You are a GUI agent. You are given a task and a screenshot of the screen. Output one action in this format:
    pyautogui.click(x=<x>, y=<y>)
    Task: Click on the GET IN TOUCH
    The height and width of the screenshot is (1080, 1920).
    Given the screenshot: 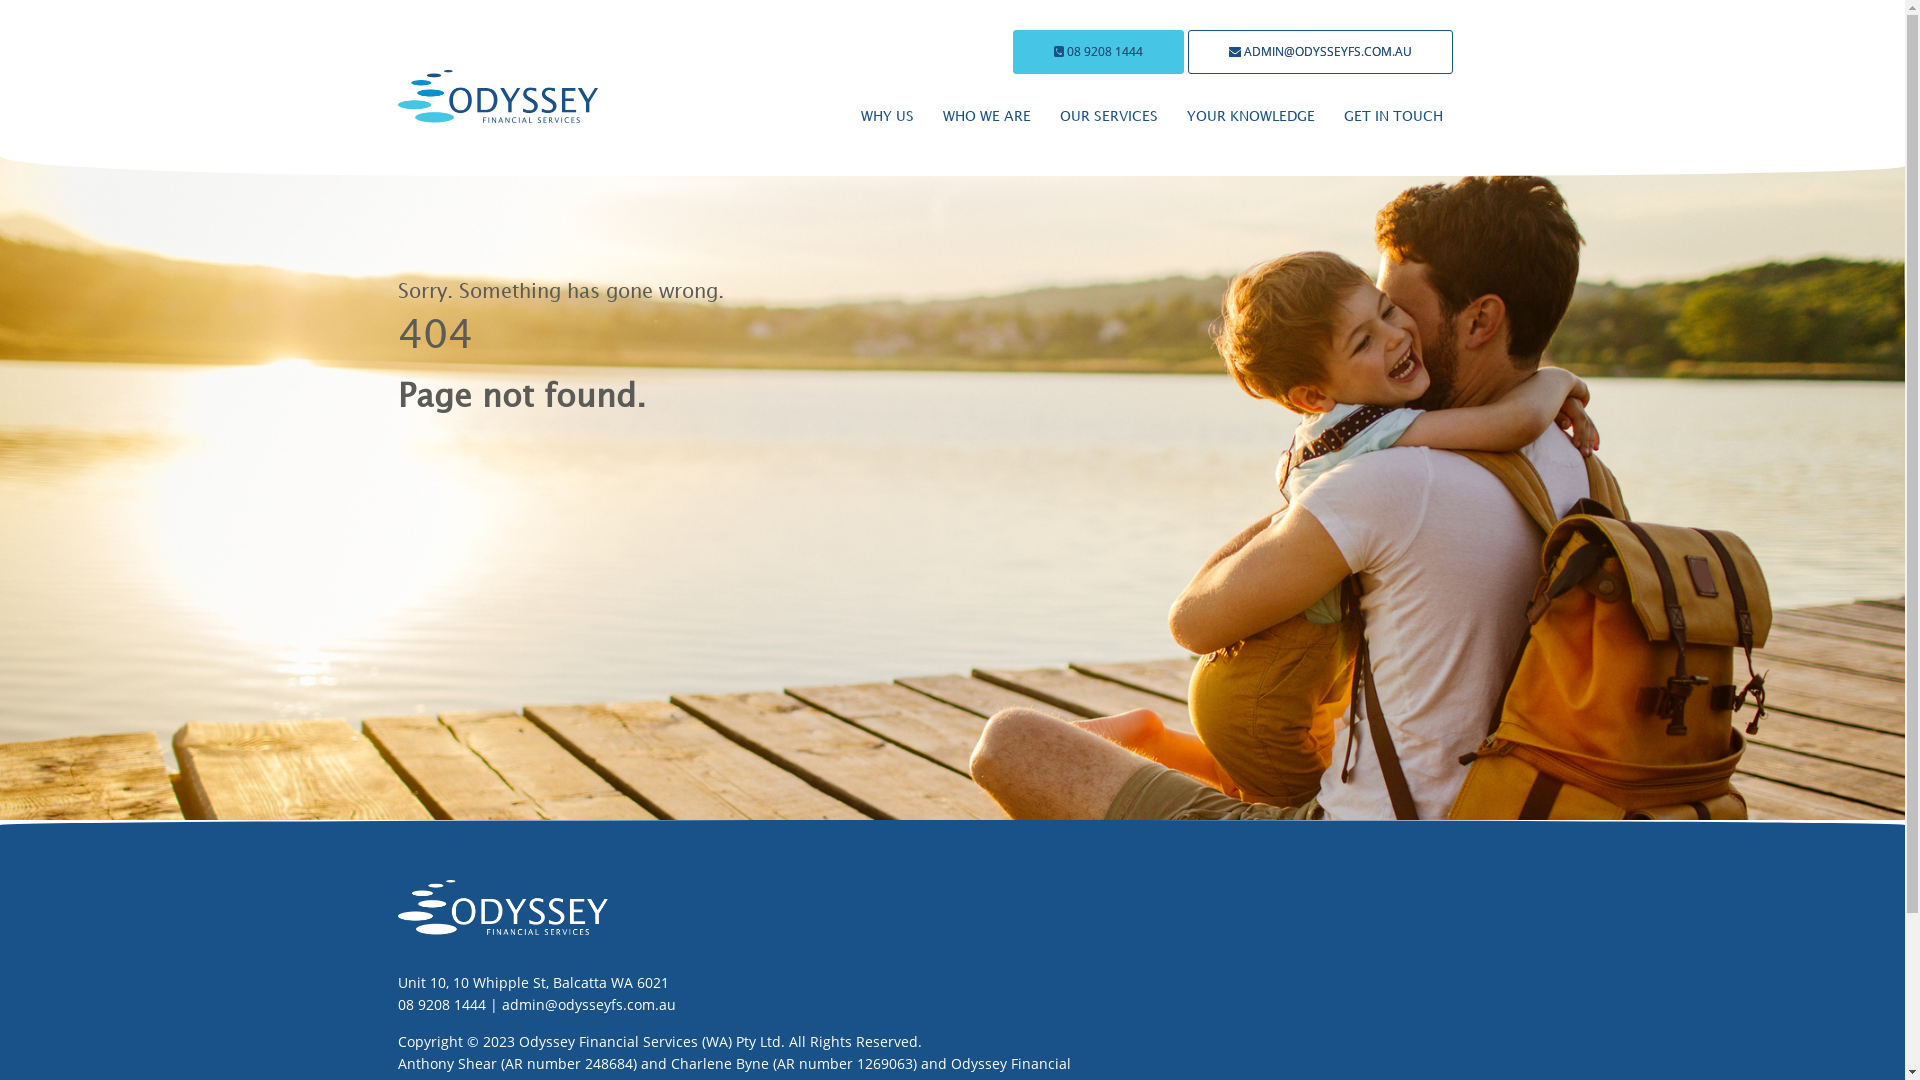 What is the action you would take?
    pyautogui.click(x=1394, y=117)
    